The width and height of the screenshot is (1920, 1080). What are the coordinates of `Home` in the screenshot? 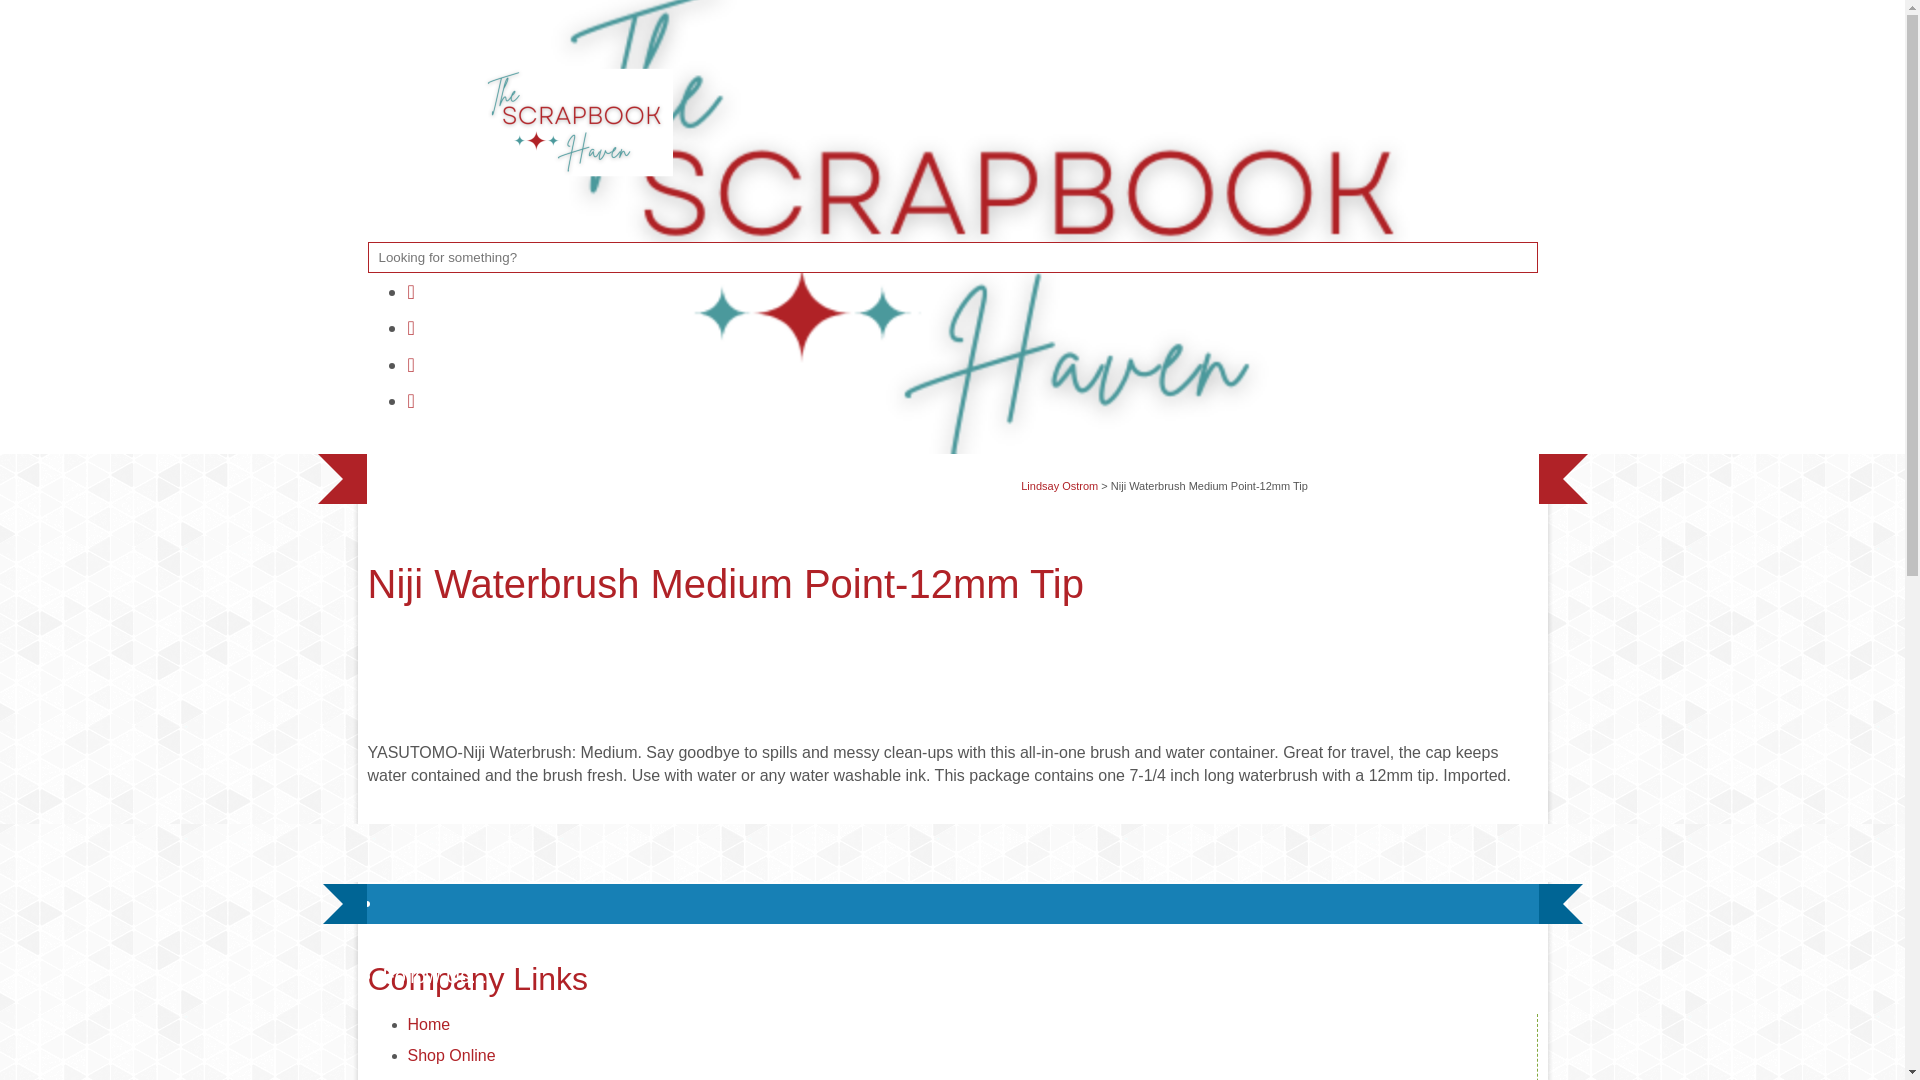 It's located at (429, 1024).